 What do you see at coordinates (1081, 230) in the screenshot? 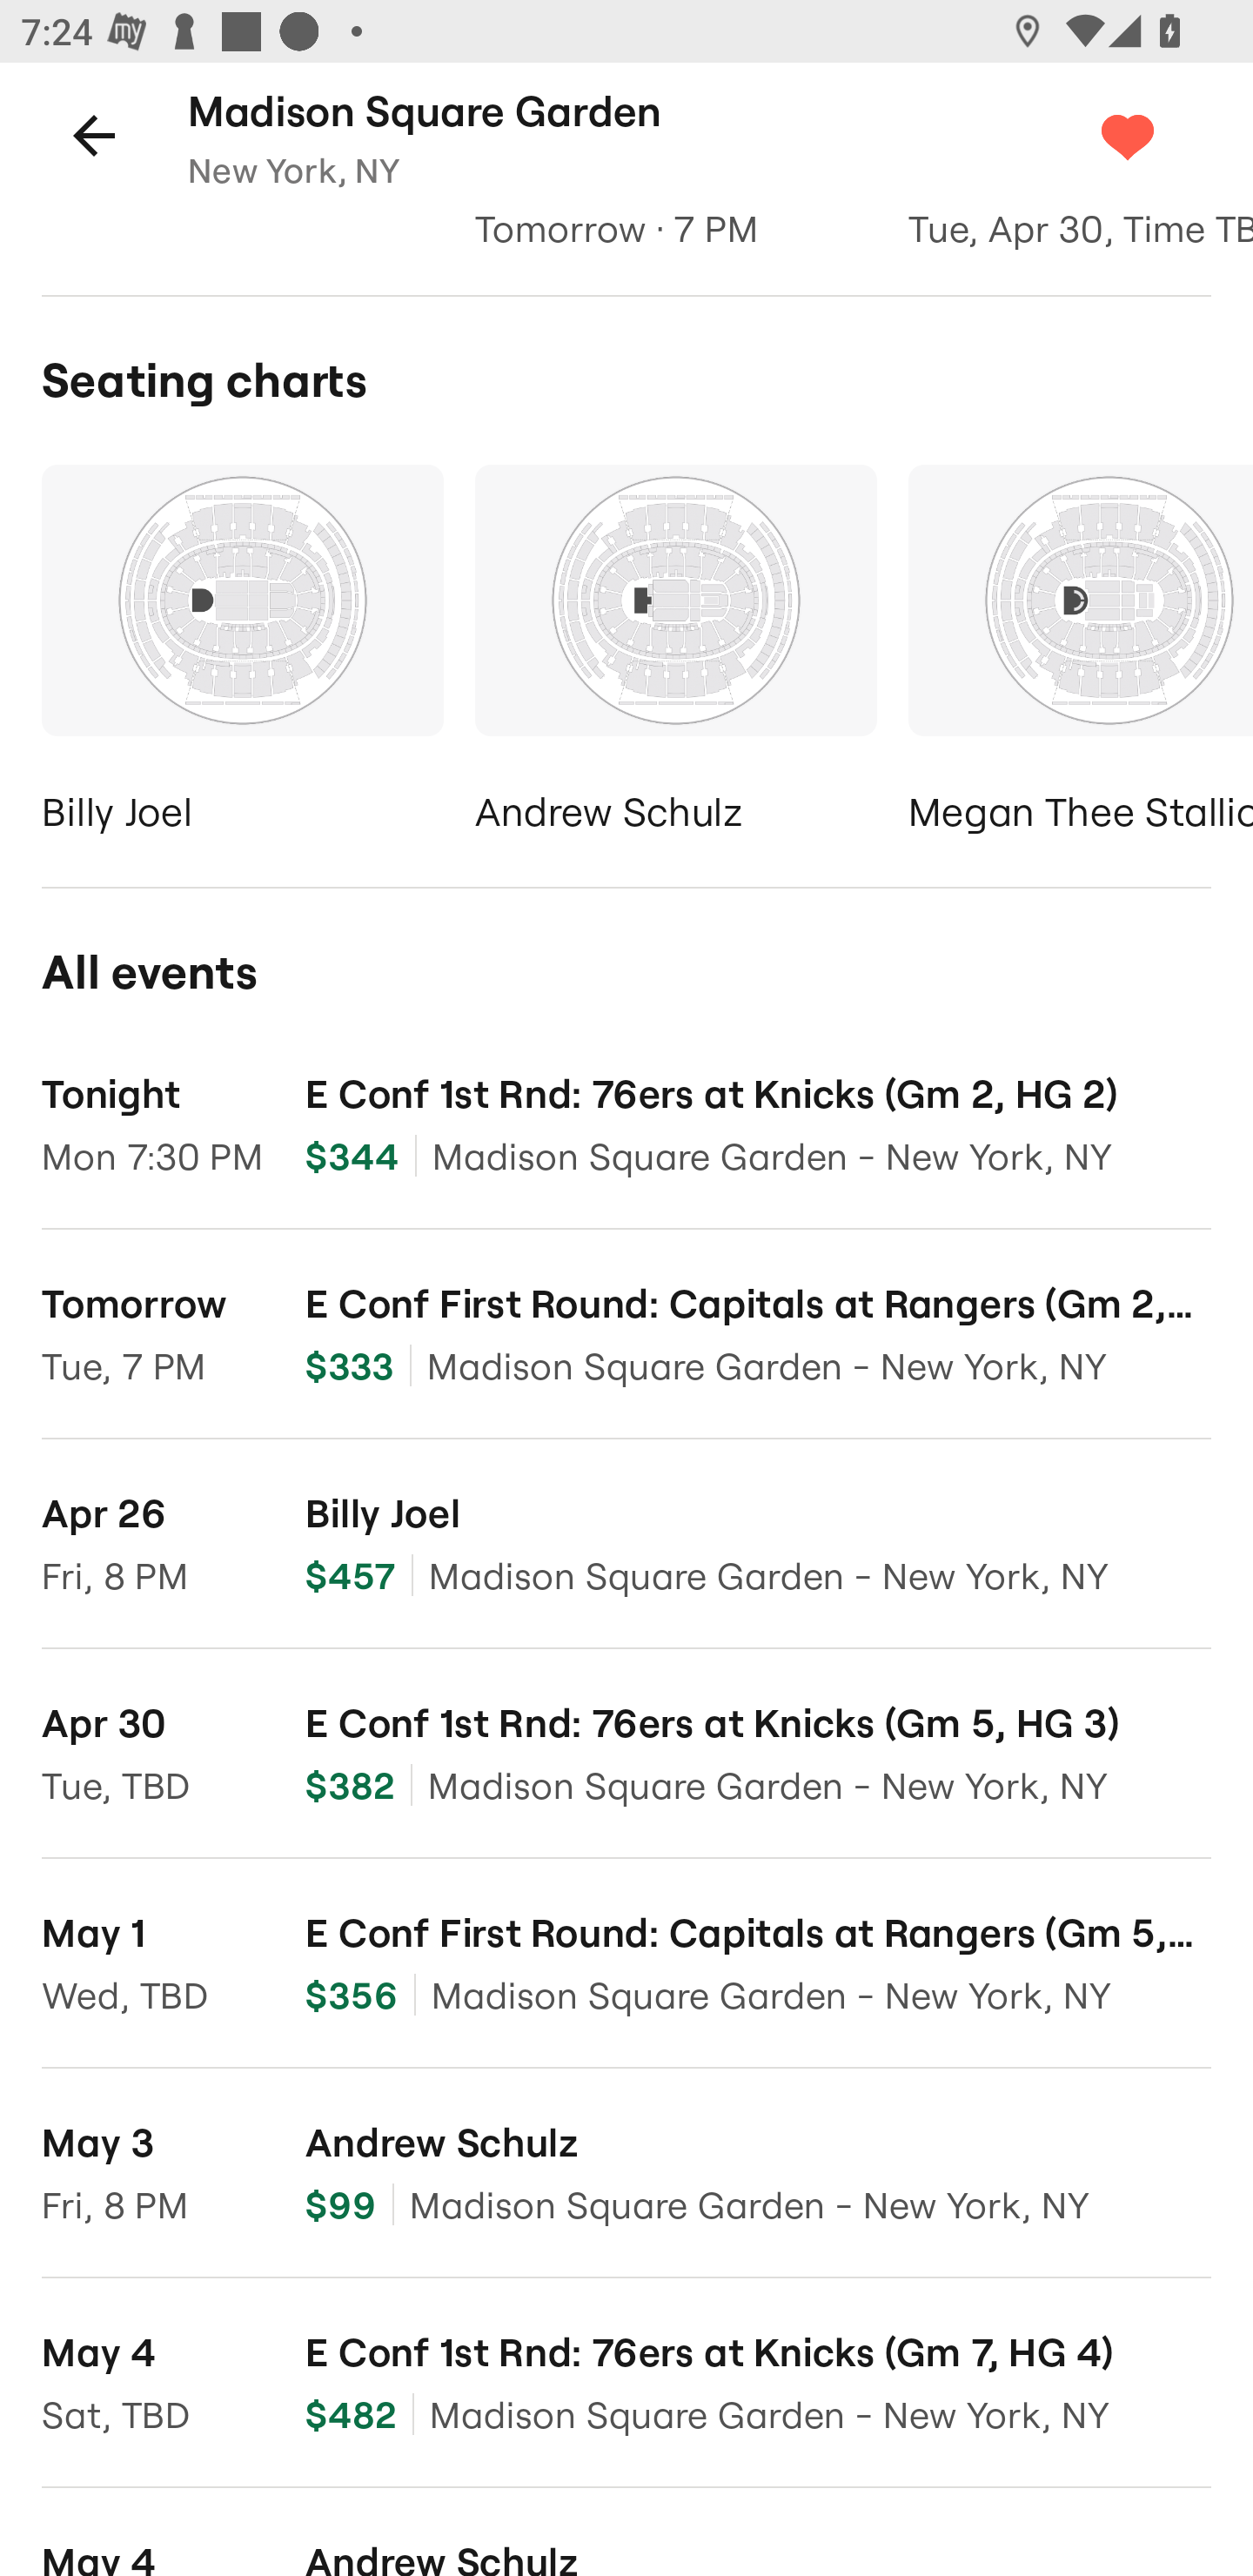
I see `Tue, Apr 30, Time TBD` at bounding box center [1081, 230].